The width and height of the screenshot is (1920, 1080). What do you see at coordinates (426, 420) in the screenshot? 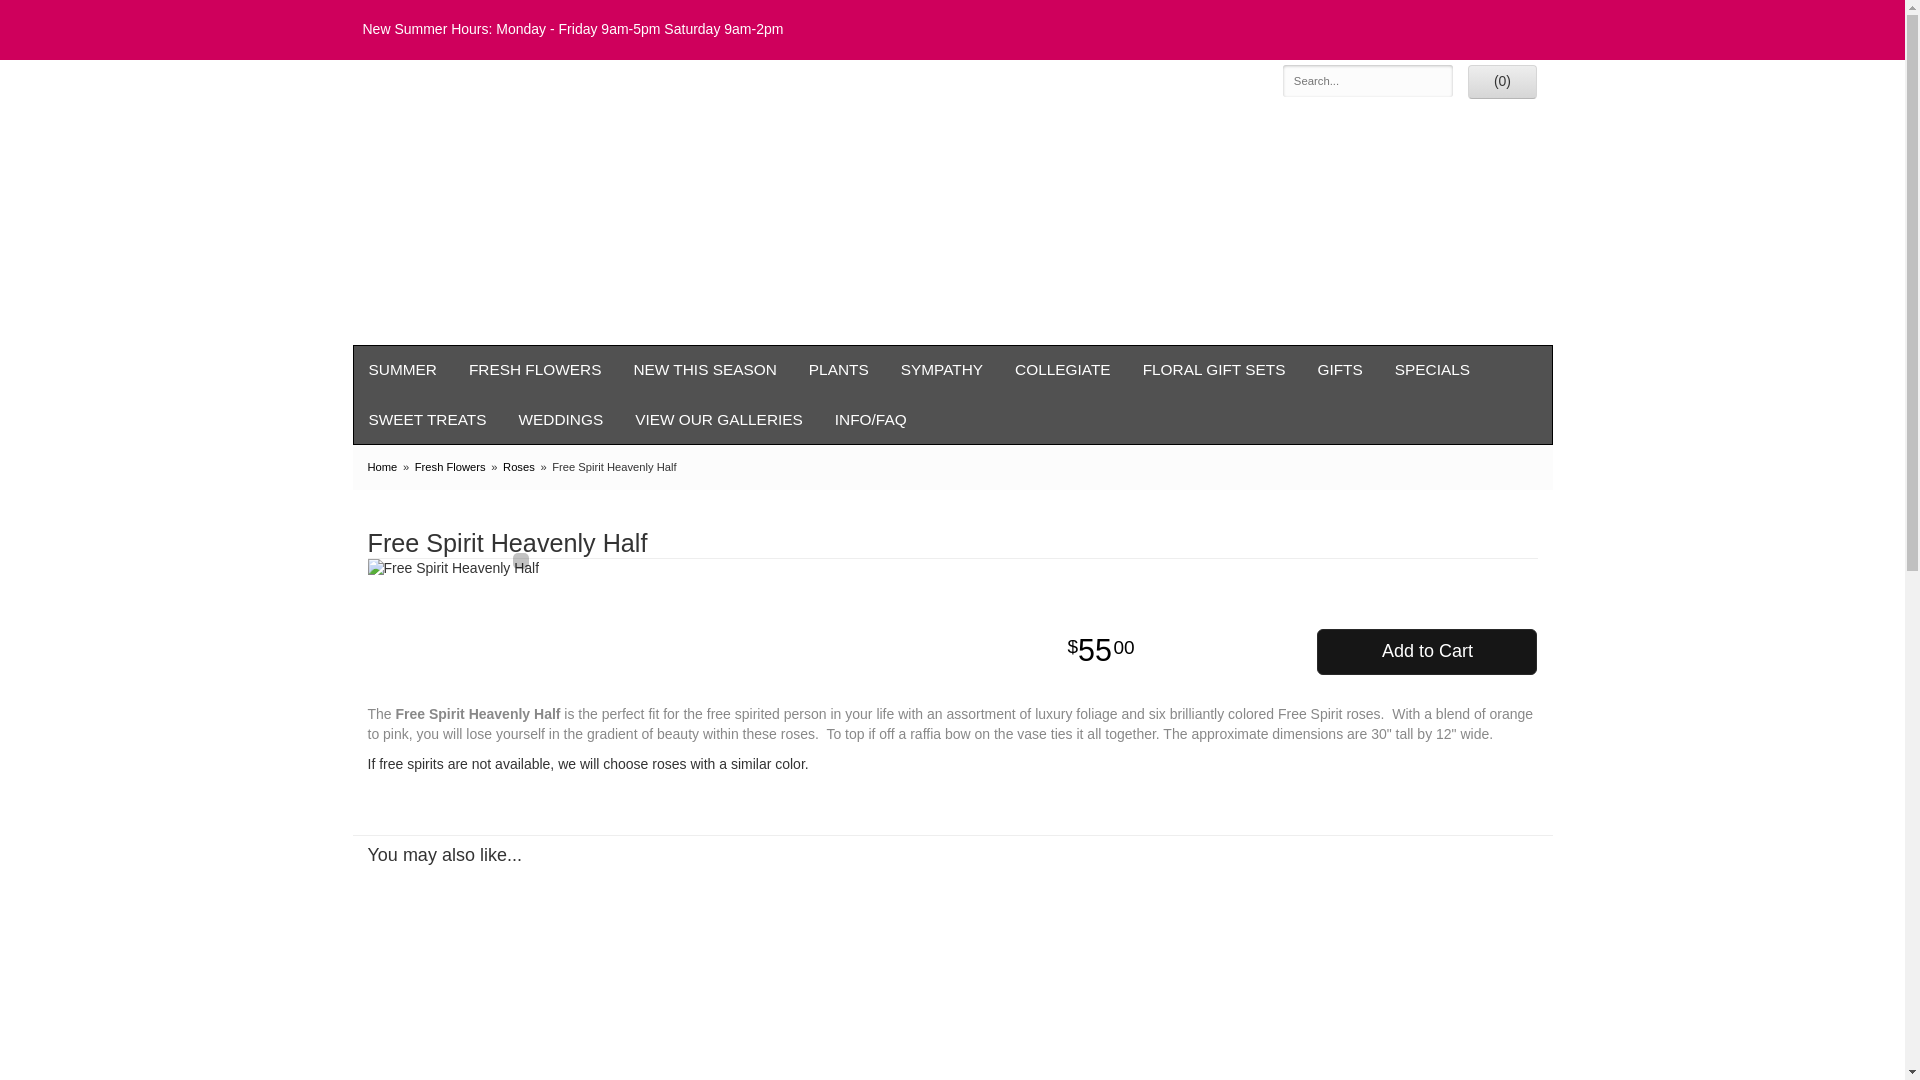
I see `SWEET TREATS` at bounding box center [426, 420].